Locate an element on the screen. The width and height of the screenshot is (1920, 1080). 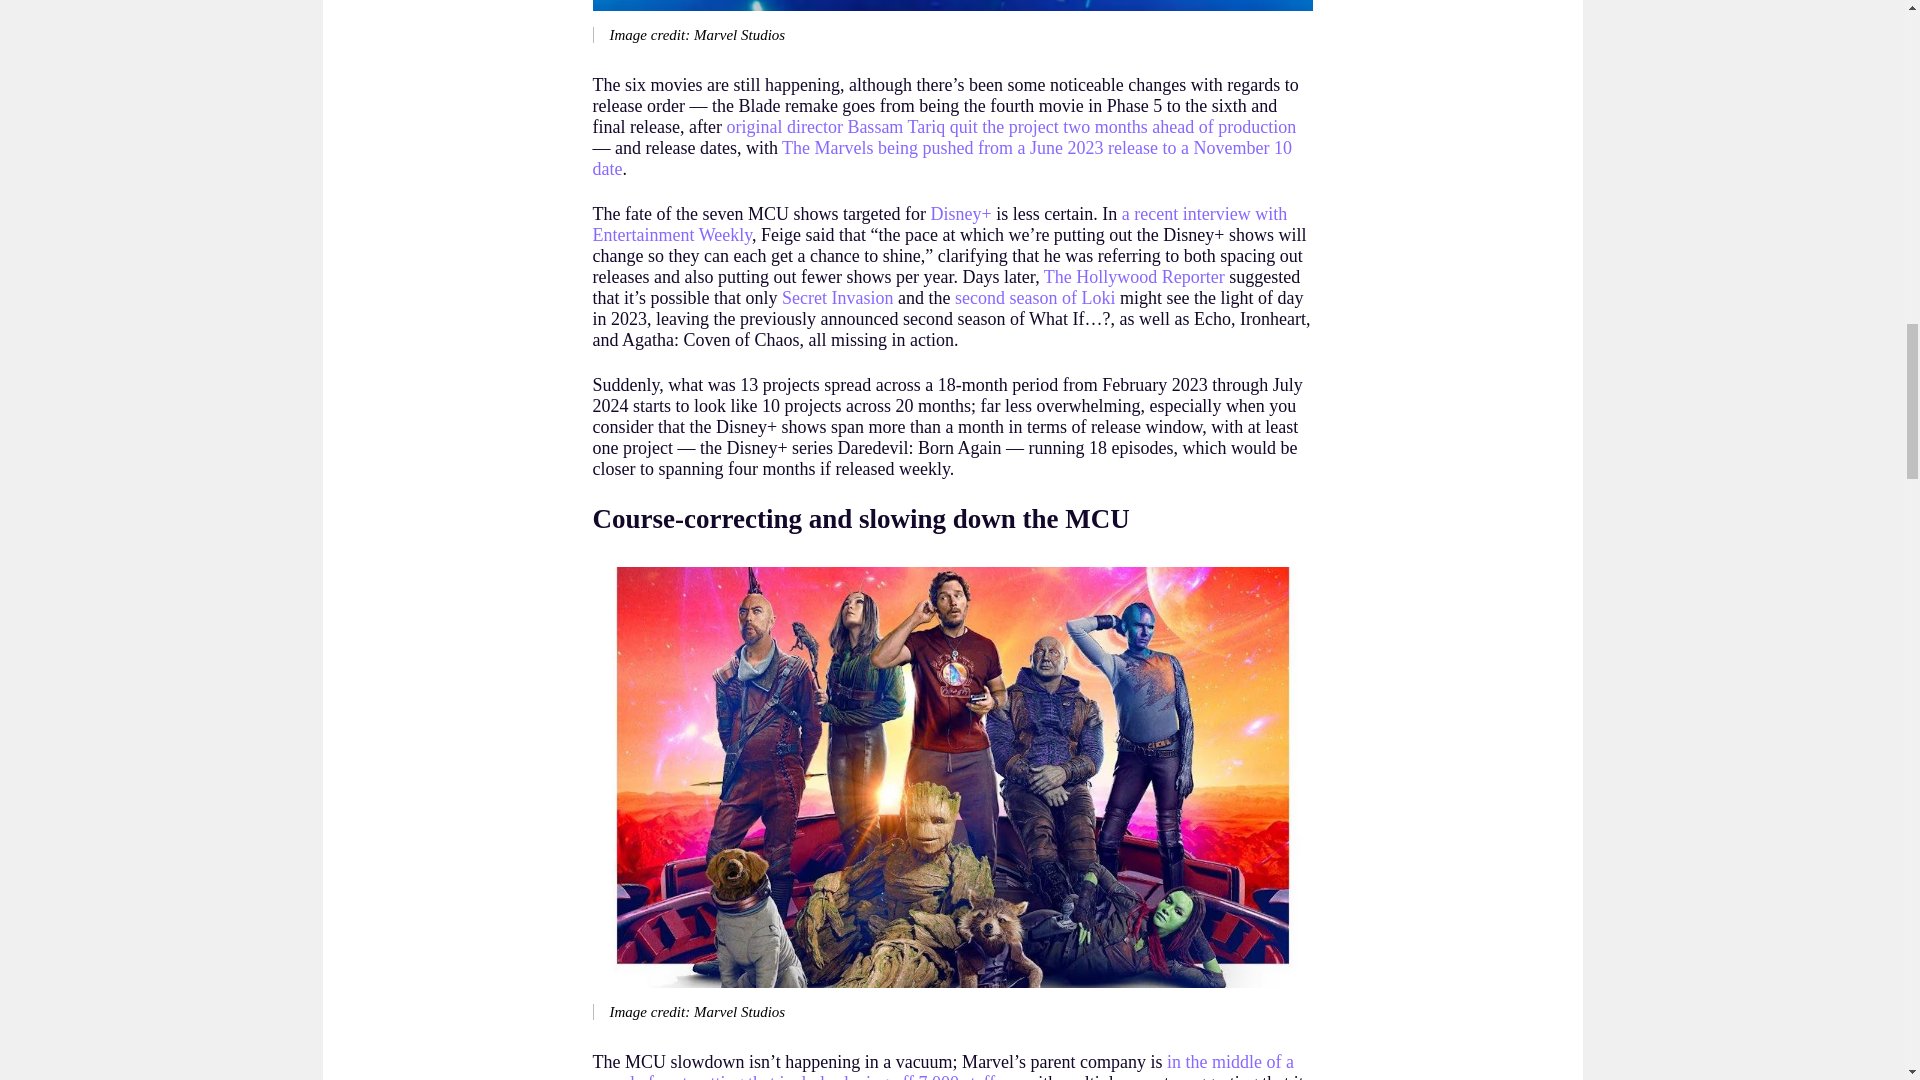
second season of Loki is located at coordinates (1034, 298).